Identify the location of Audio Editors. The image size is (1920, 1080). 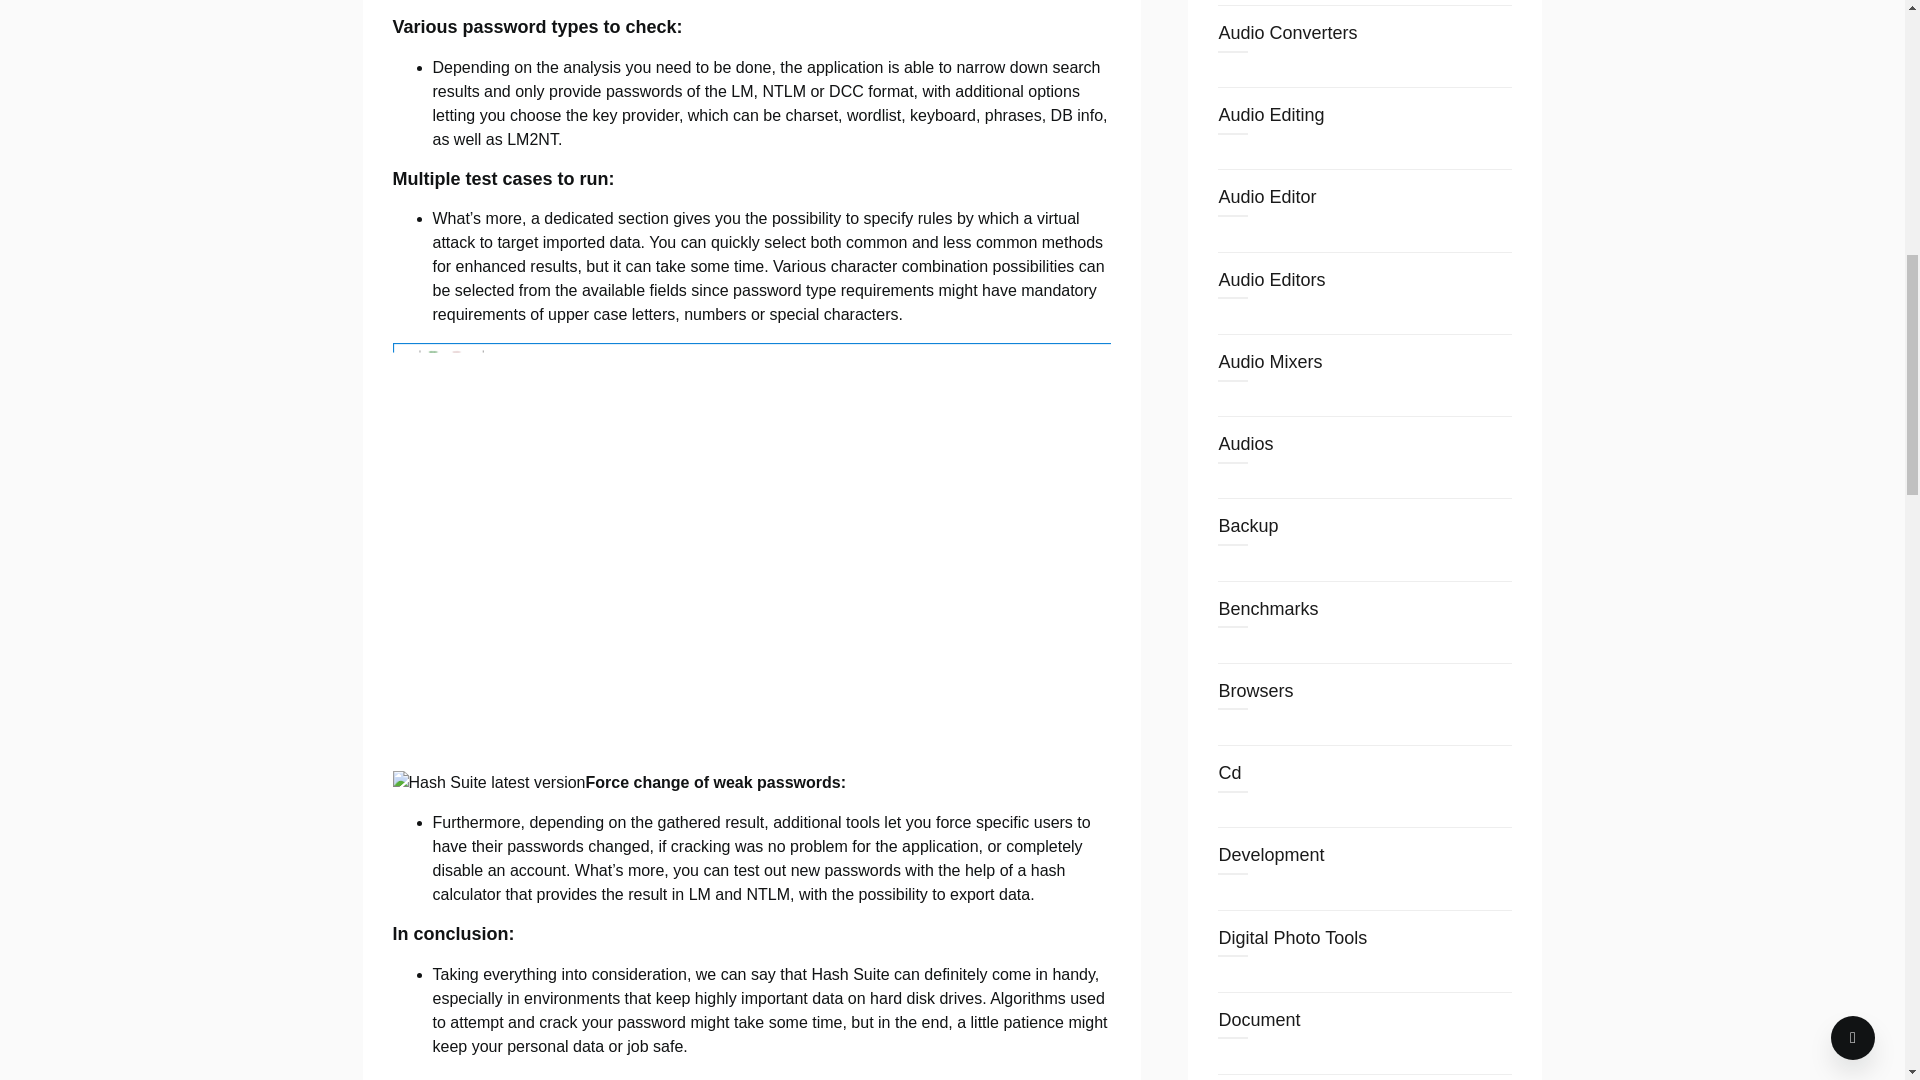
(1270, 280).